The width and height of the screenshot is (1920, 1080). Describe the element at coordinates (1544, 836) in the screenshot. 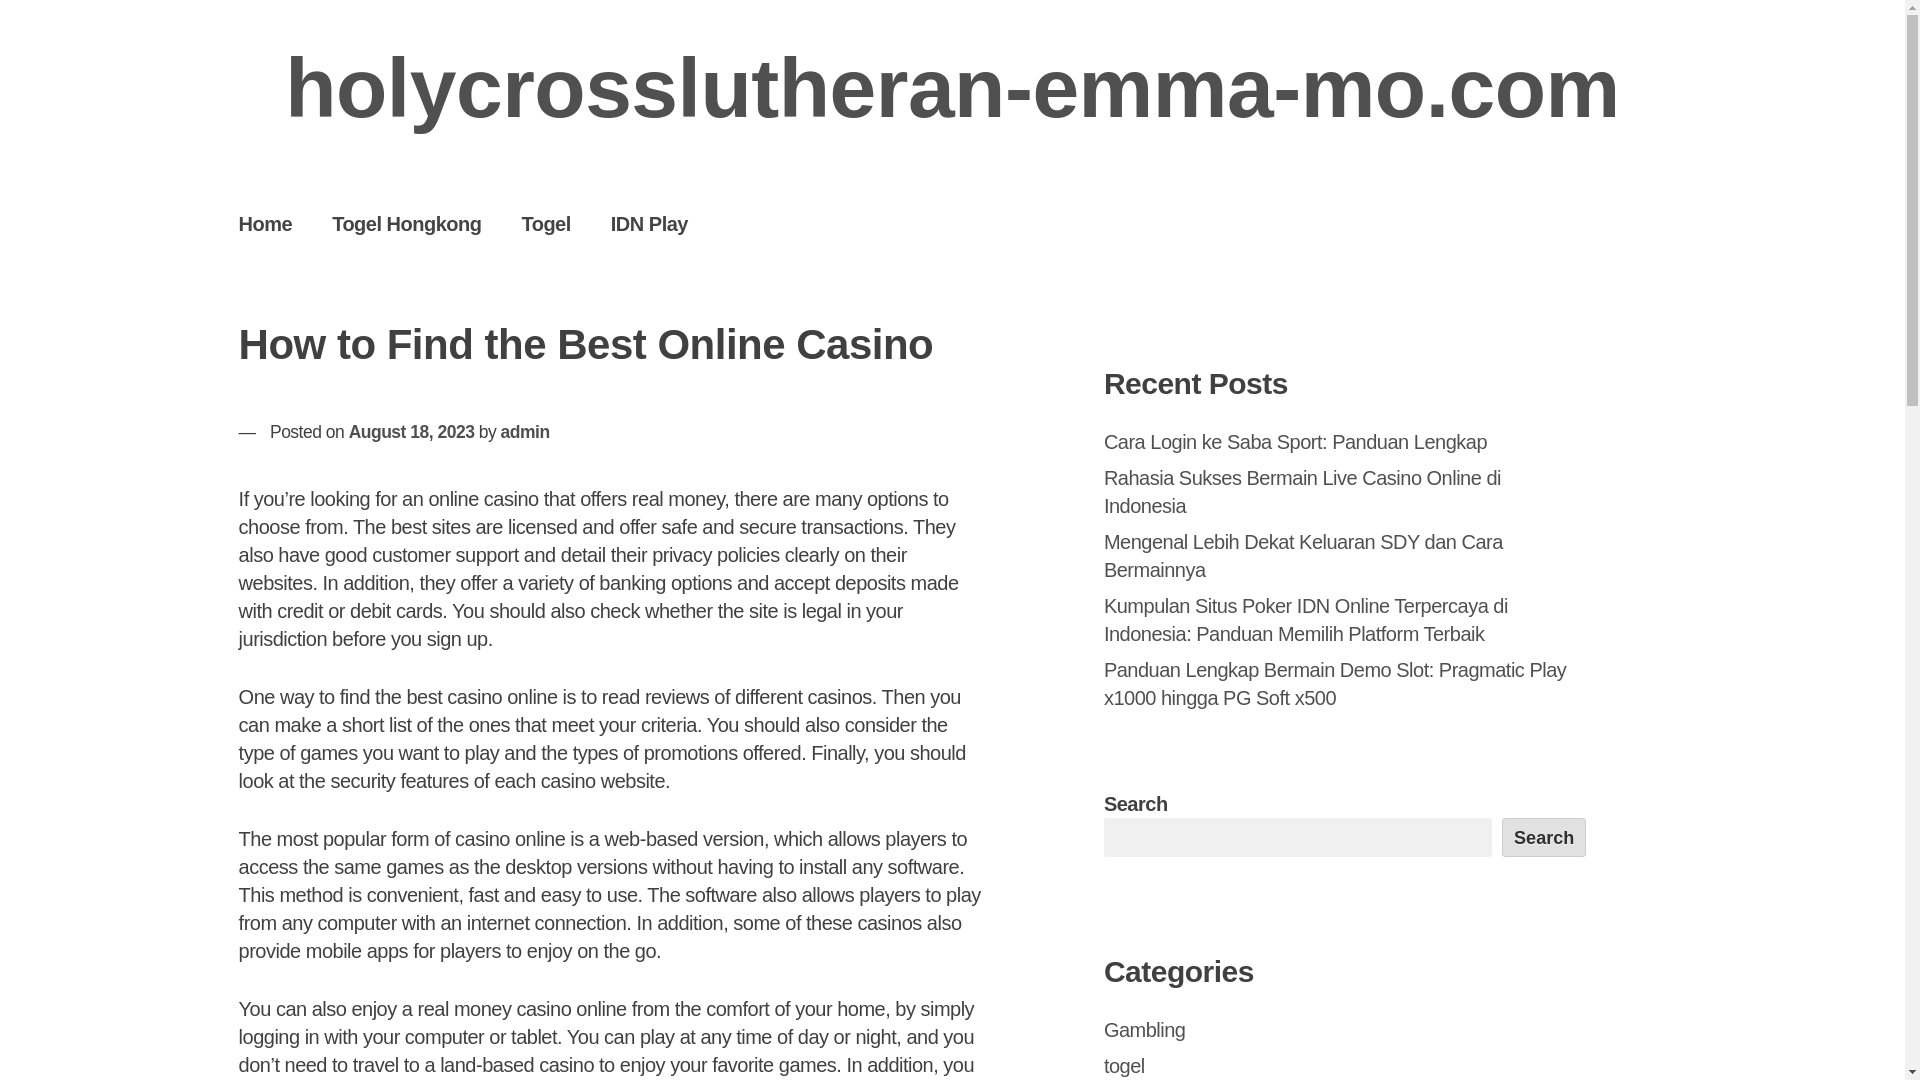

I see `Search` at that location.